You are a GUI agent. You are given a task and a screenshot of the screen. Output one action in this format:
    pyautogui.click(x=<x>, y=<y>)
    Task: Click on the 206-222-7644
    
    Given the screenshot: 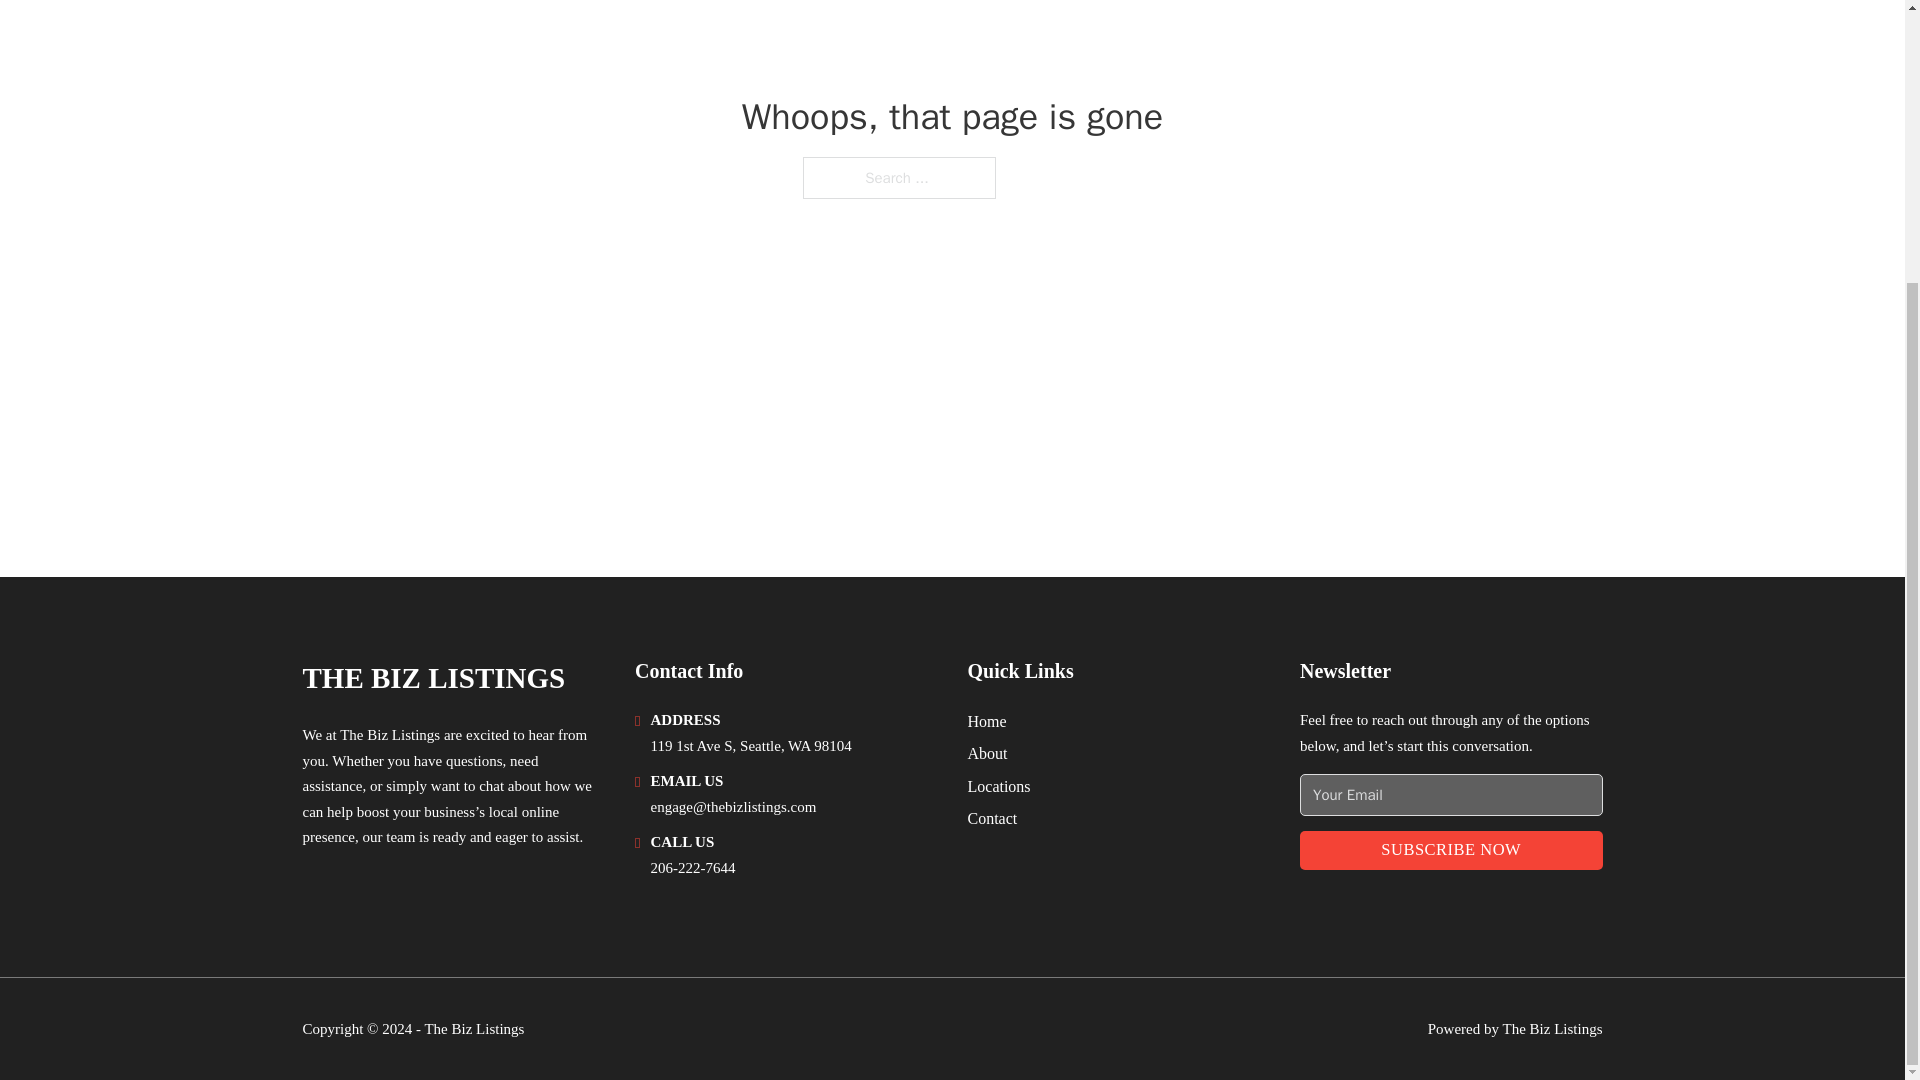 What is the action you would take?
    pyautogui.click(x=692, y=867)
    